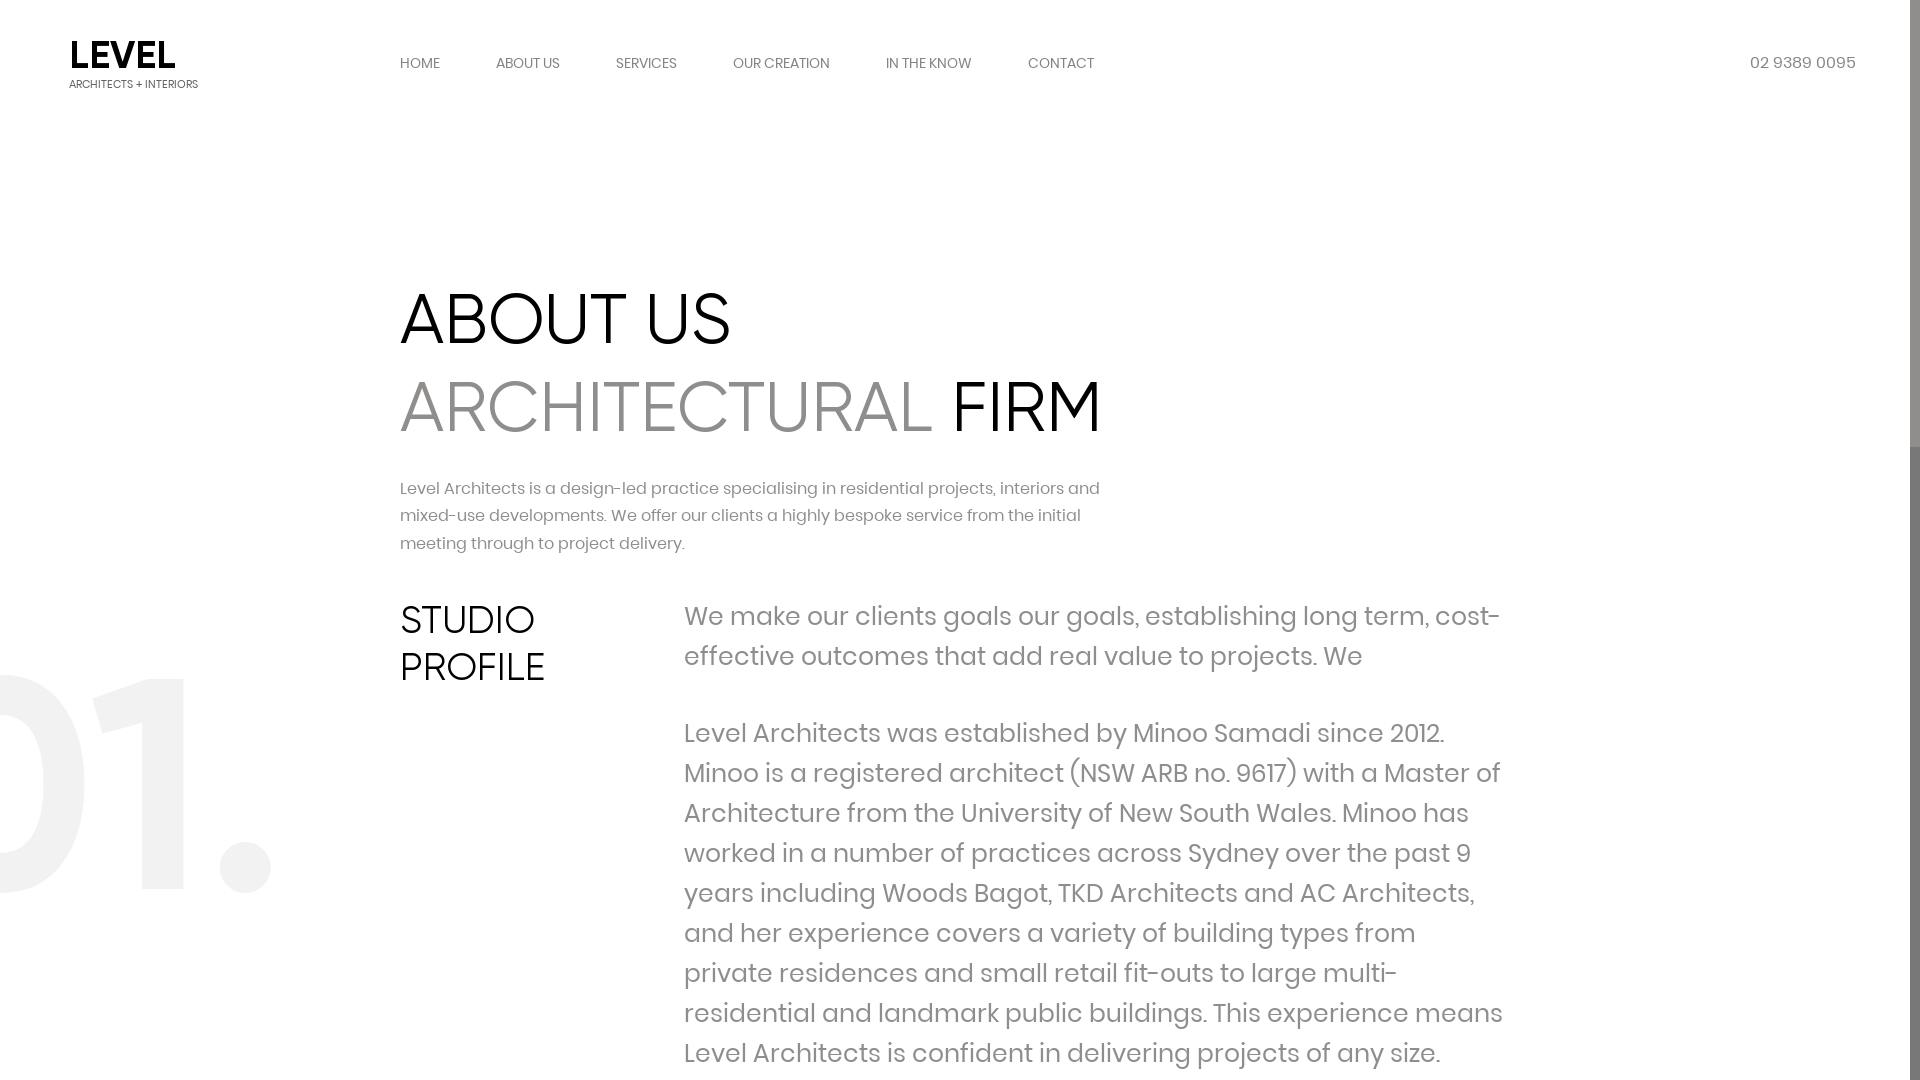 The width and height of the screenshot is (1920, 1080). What do you see at coordinates (698, 616) in the screenshot?
I see `Residential` at bounding box center [698, 616].